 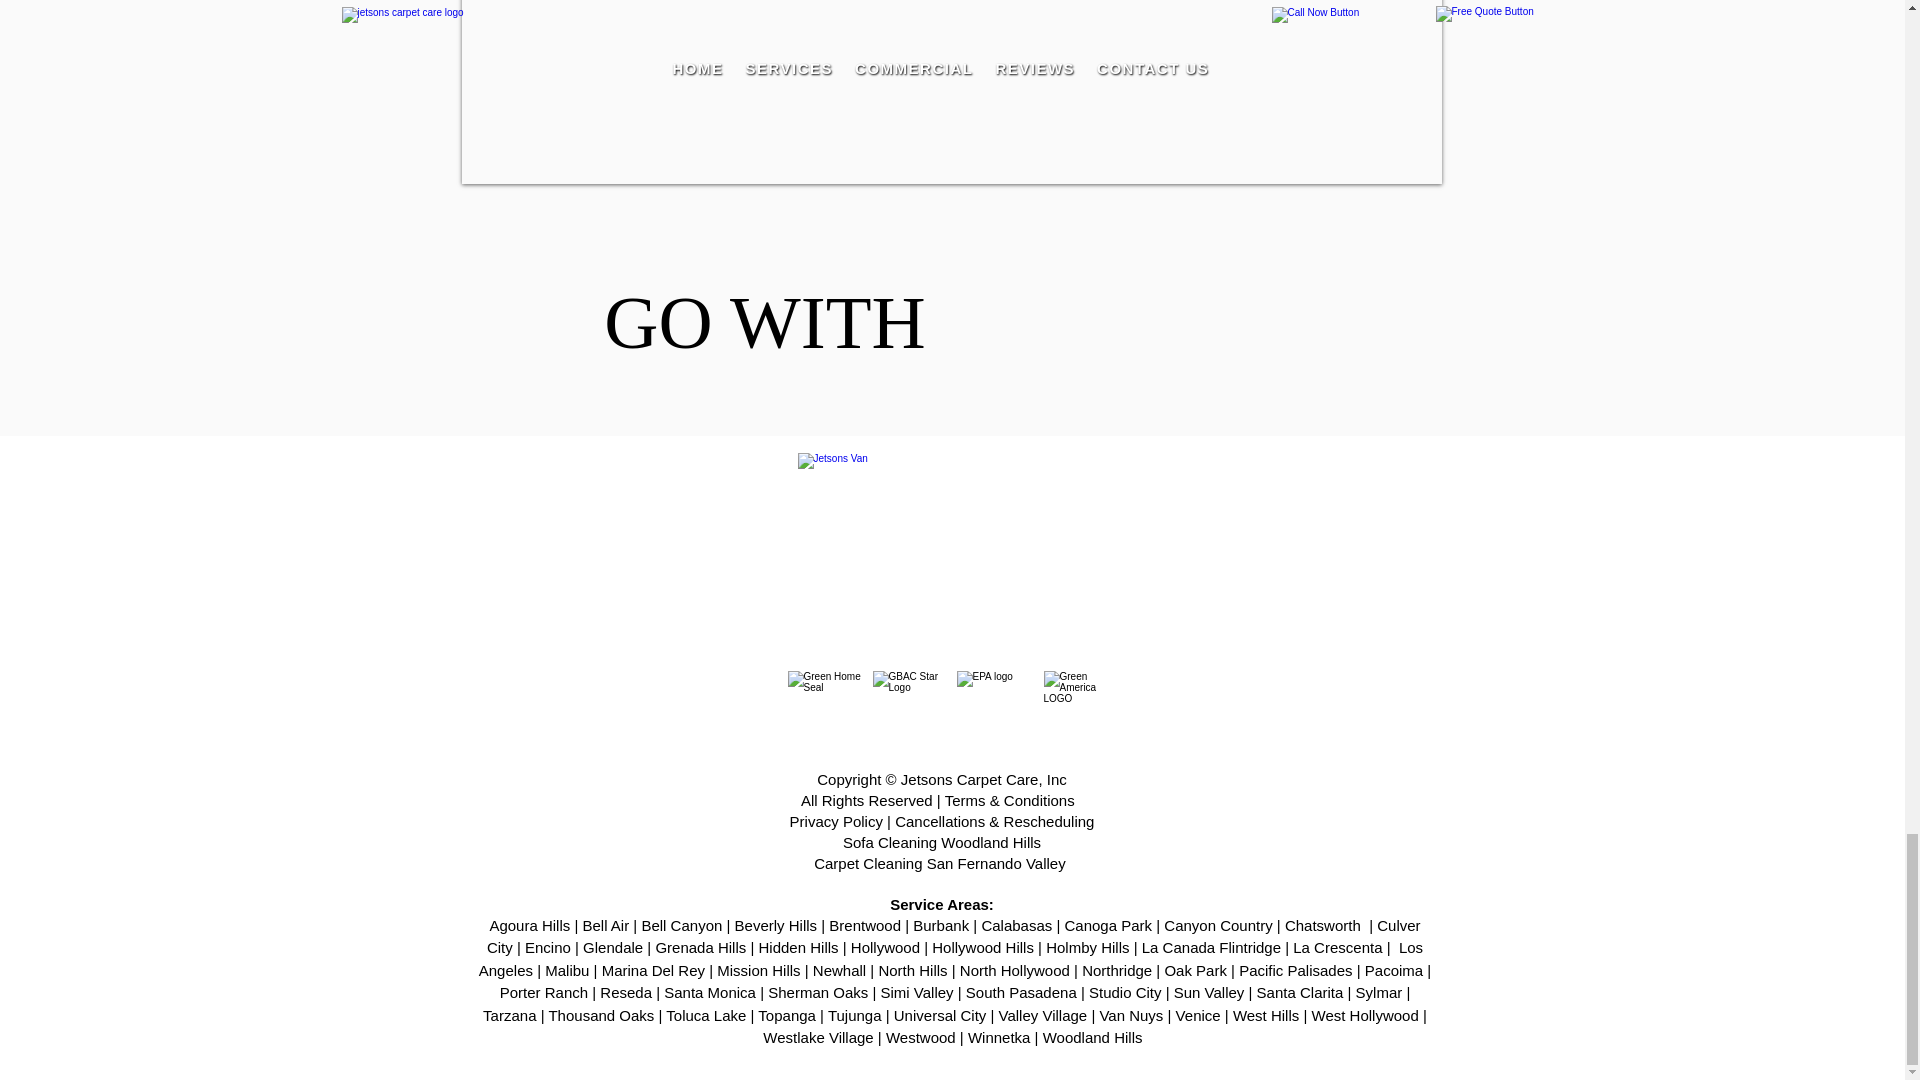 What do you see at coordinates (864, 925) in the screenshot?
I see `Brentwood` at bounding box center [864, 925].